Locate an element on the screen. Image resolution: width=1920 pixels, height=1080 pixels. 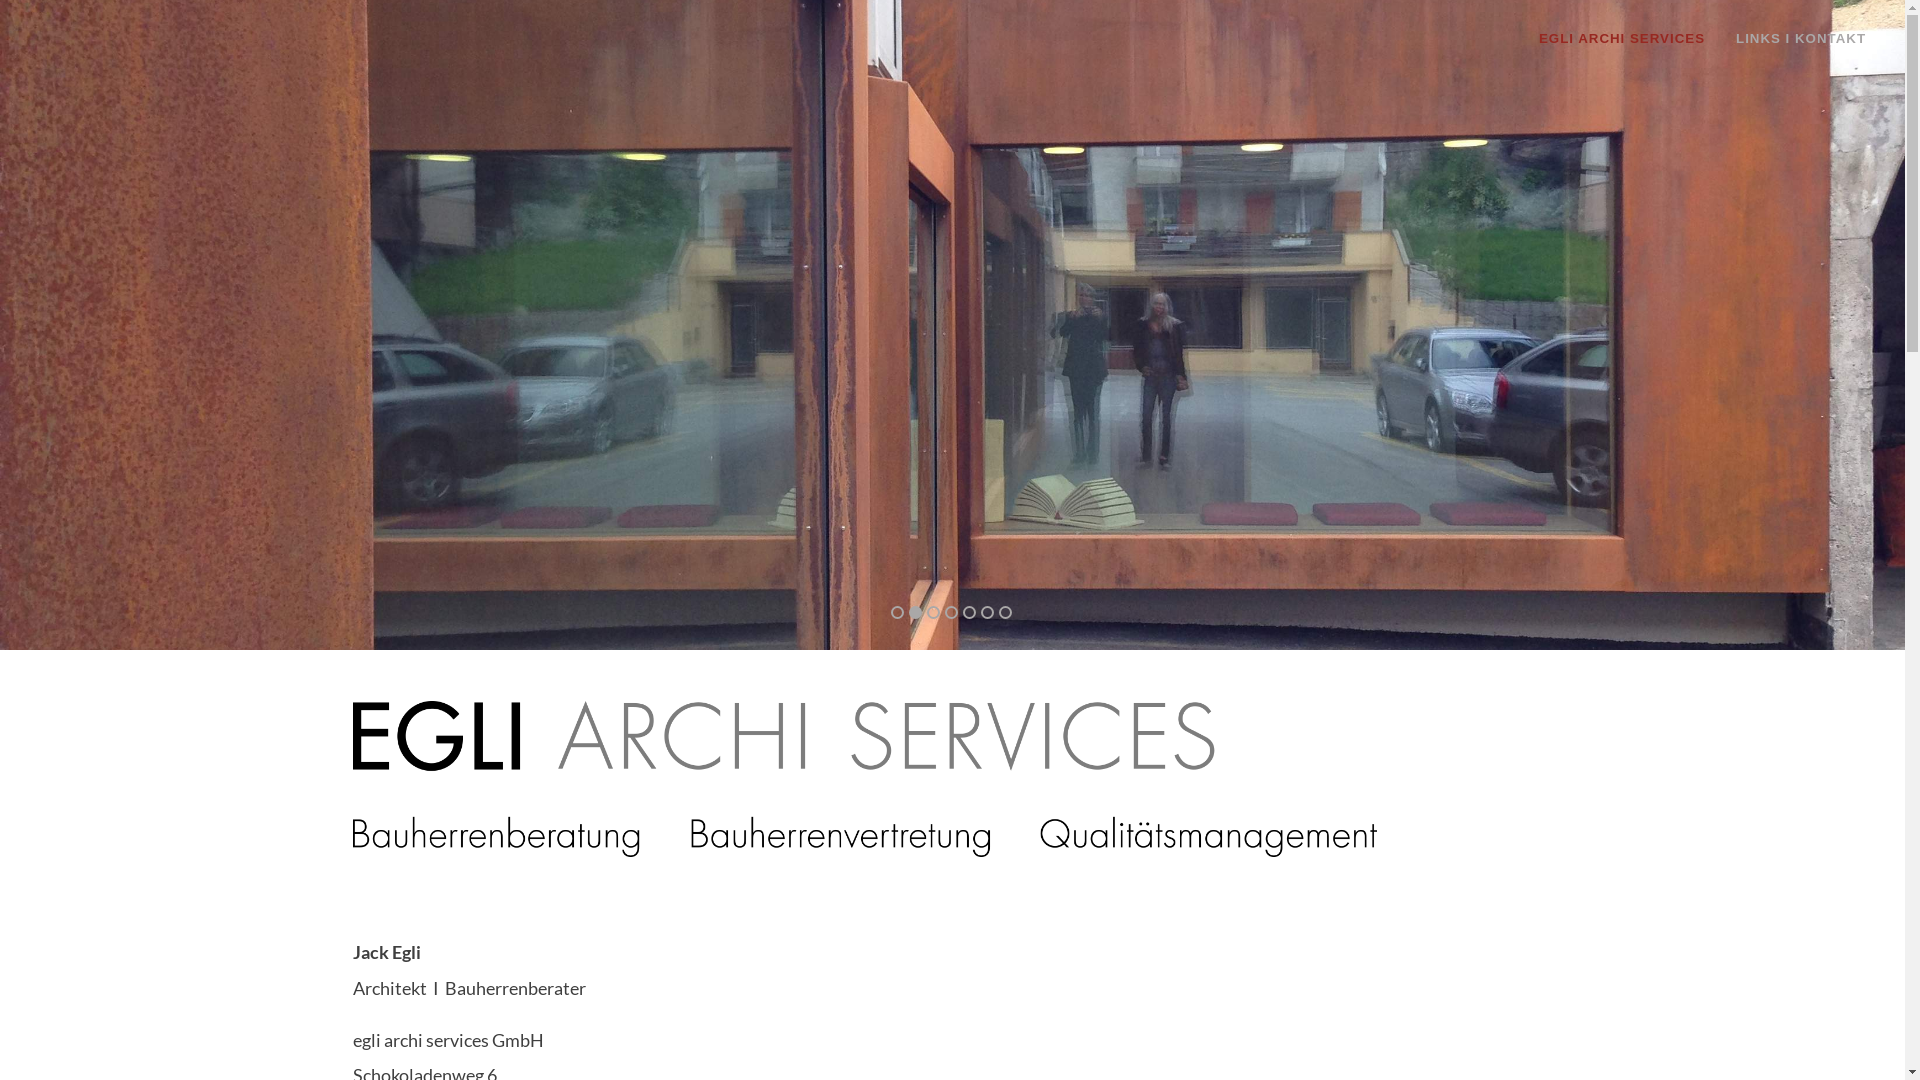
6 is located at coordinates (988, 612).